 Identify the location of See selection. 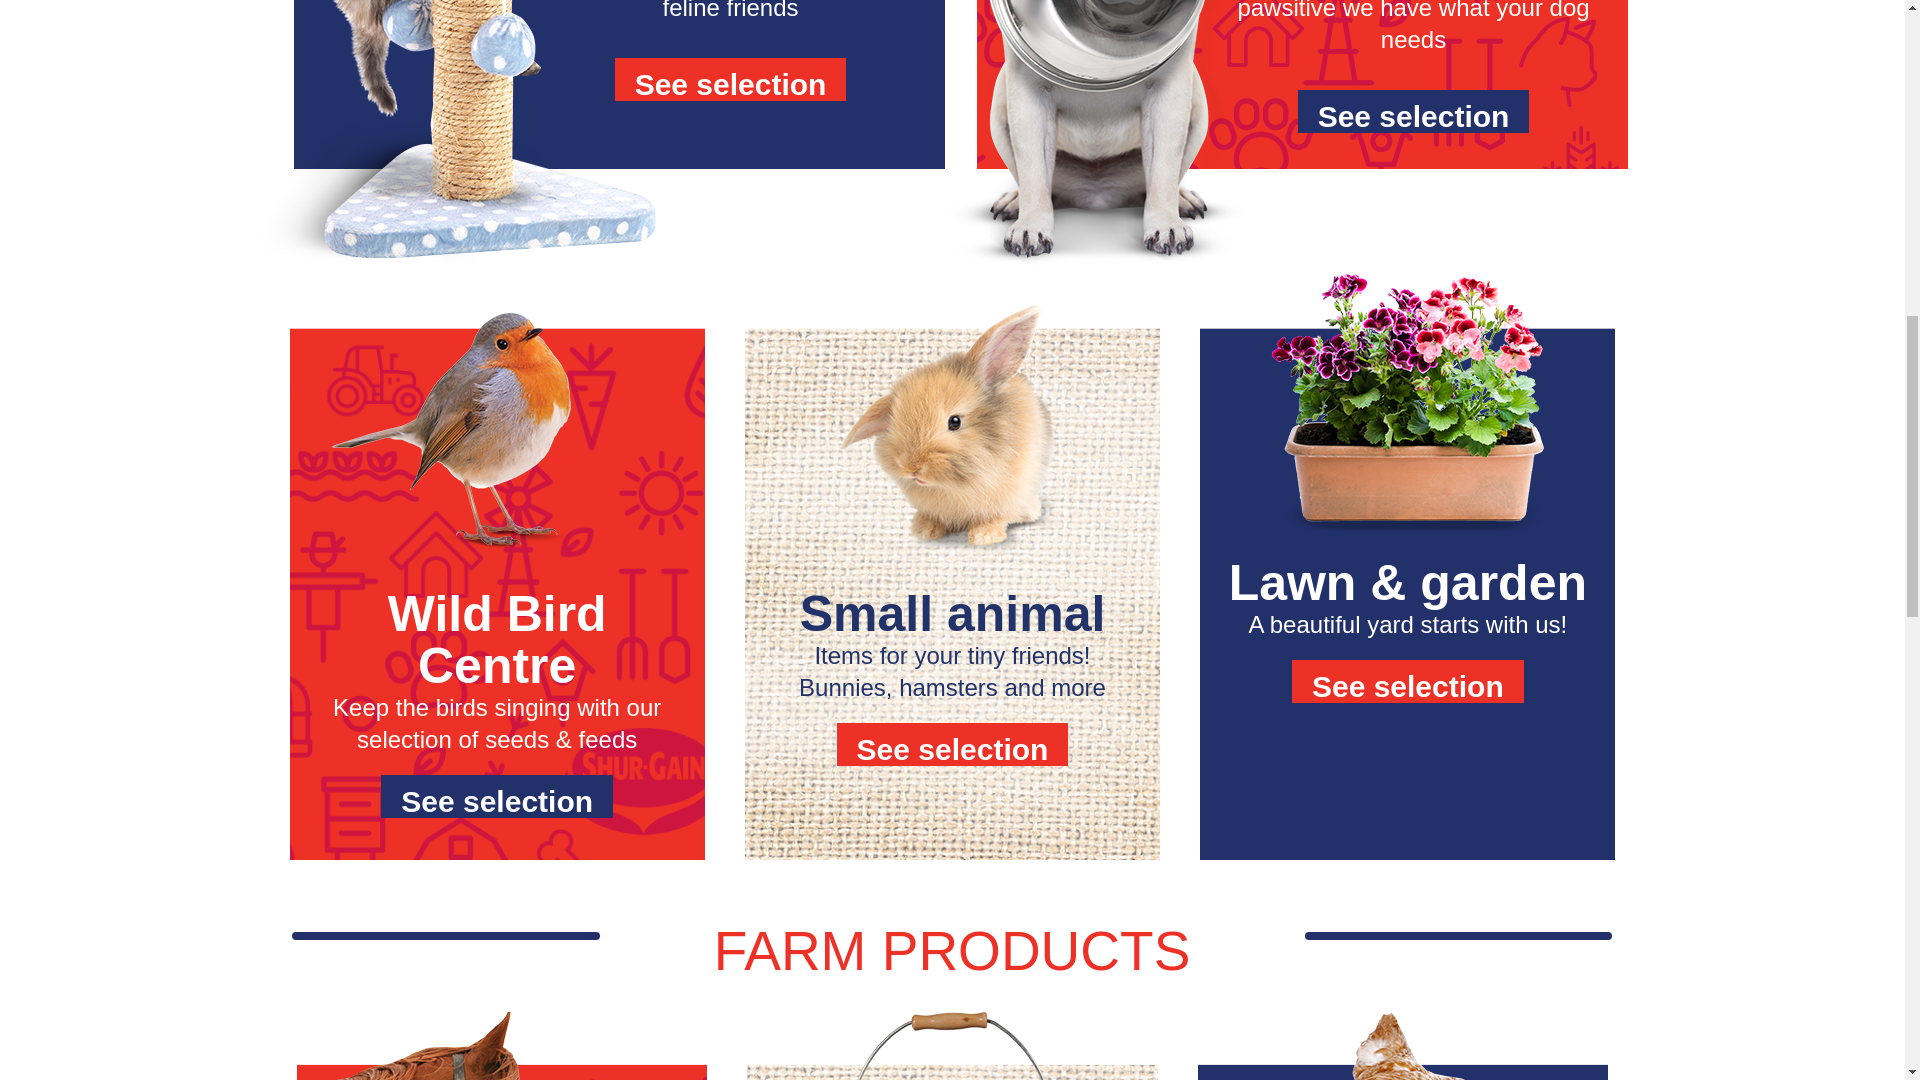
(730, 80).